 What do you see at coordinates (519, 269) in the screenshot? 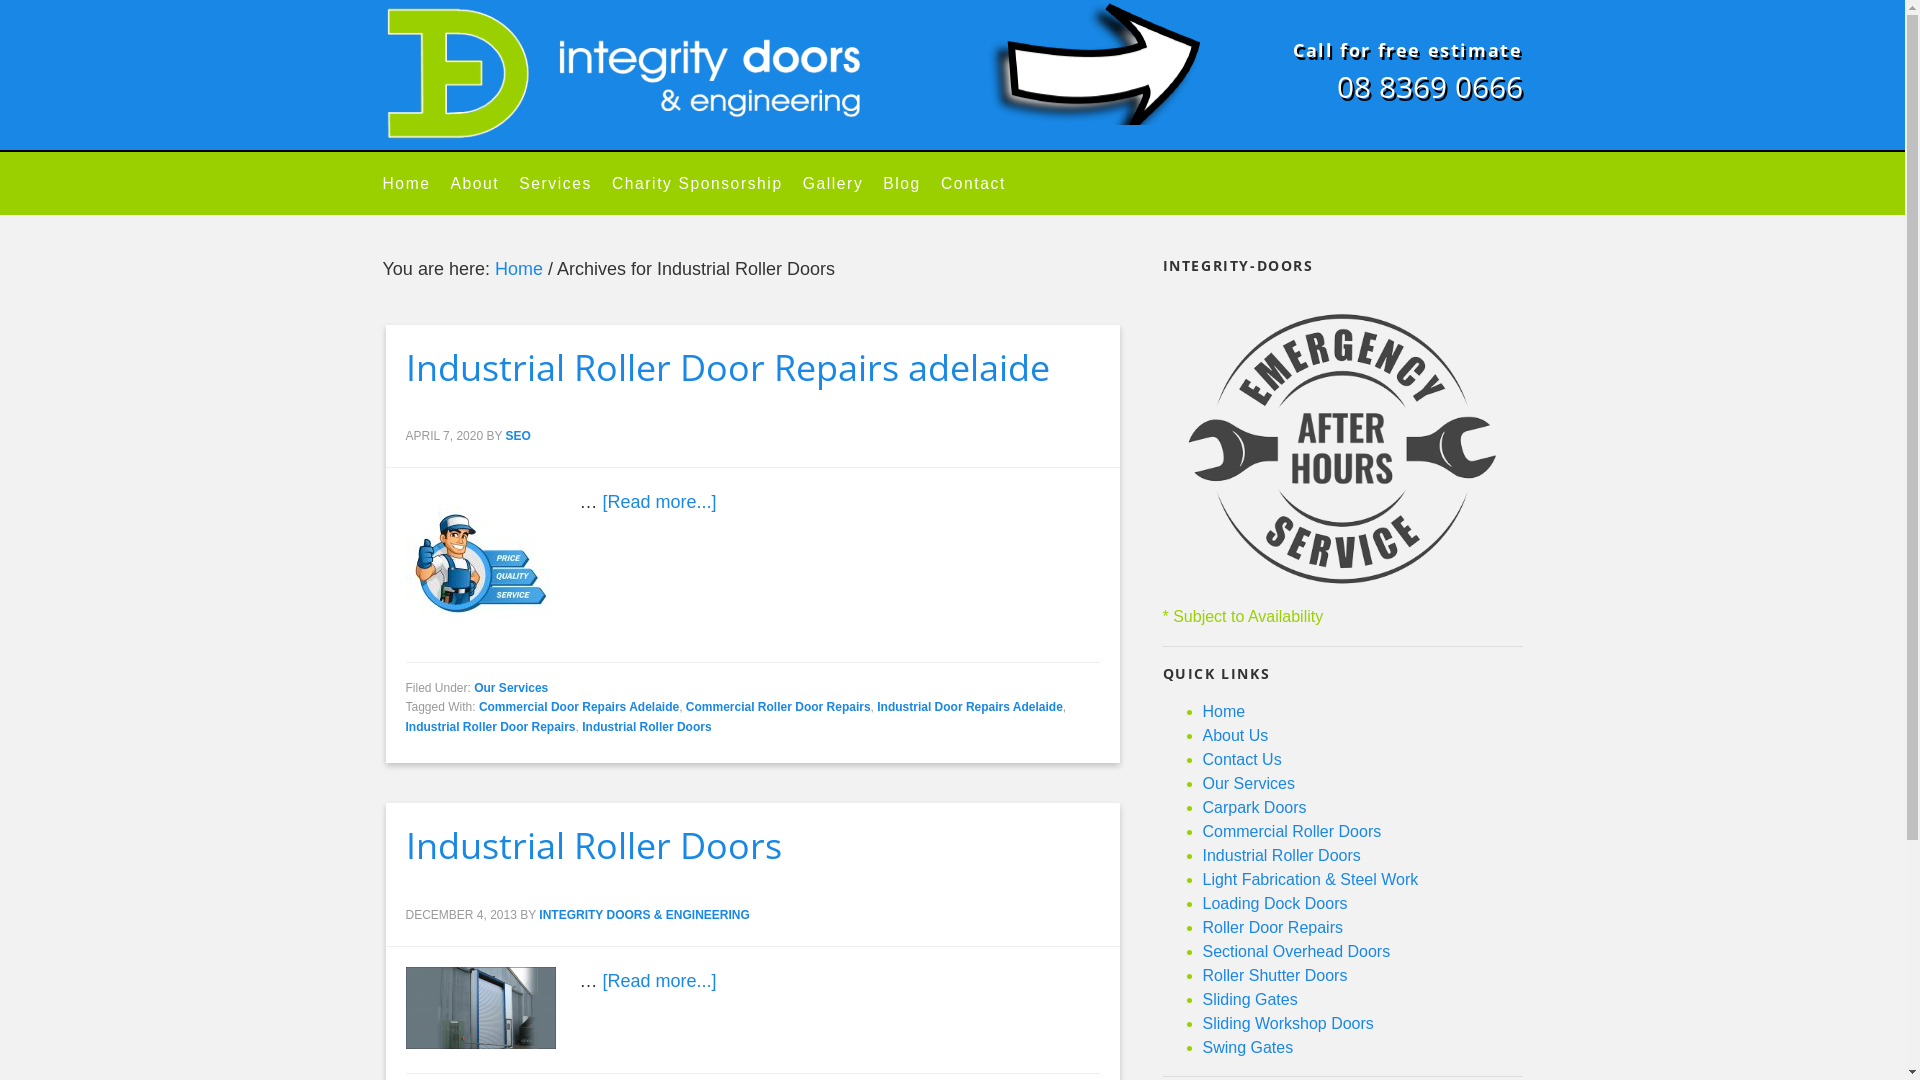
I see `Home` at bounding box center [519, 269].